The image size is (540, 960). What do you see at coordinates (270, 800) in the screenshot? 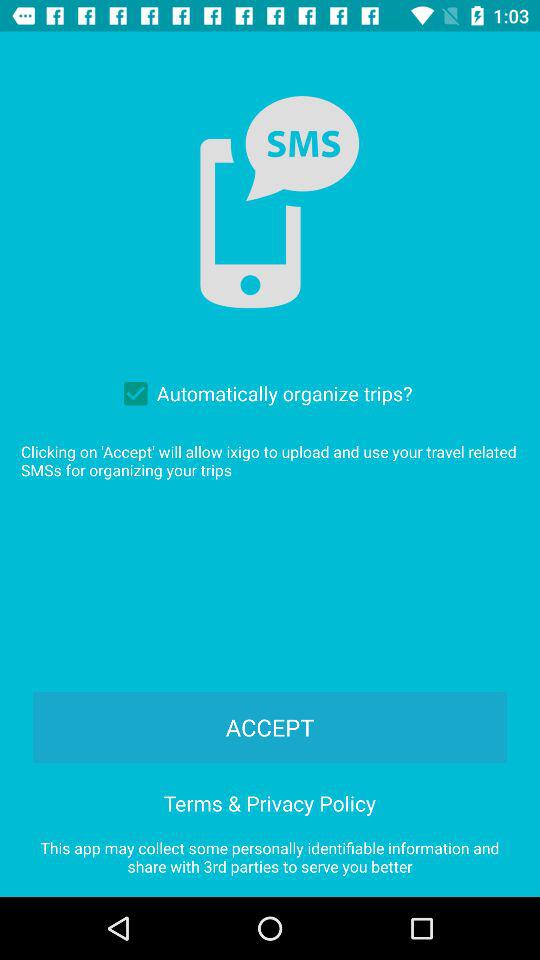
I see `press the item above the this app may icon` at bounding box center [270, 800].